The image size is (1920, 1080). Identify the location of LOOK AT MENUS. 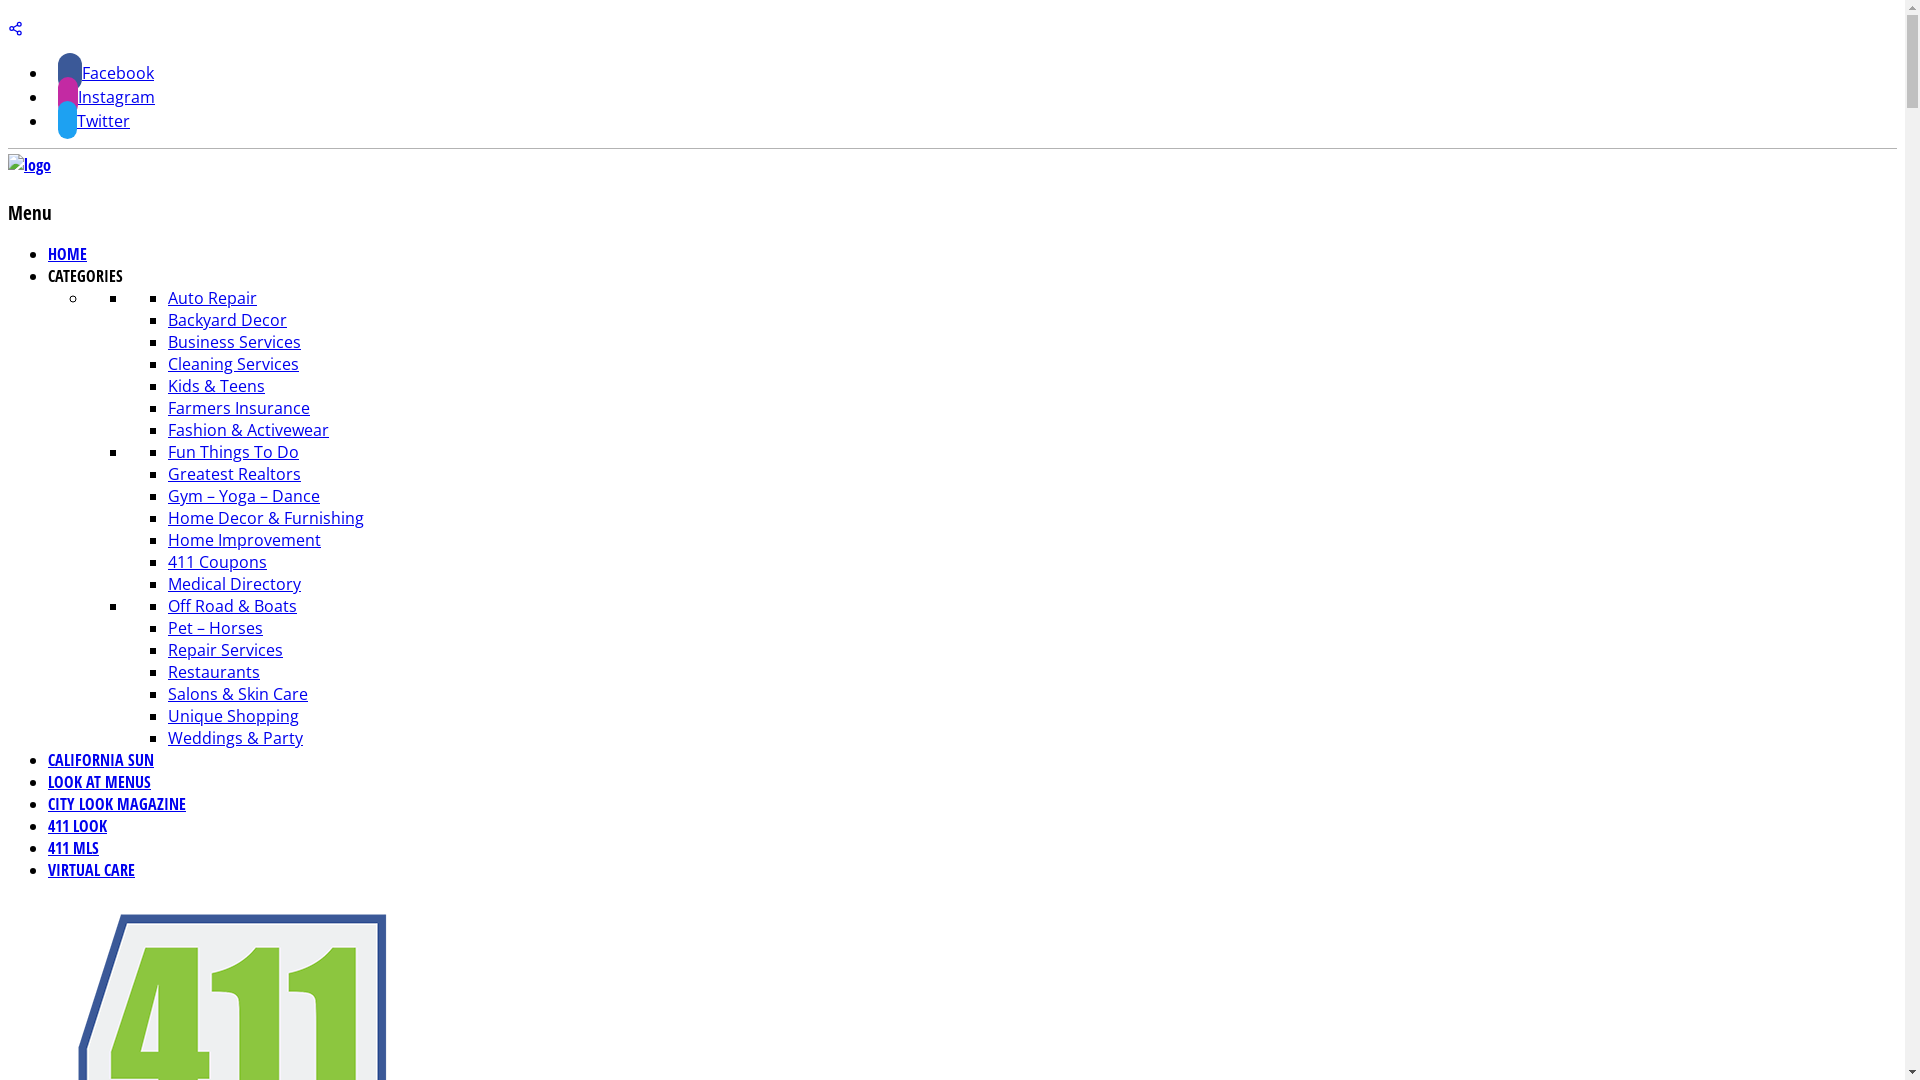
(100, 782).